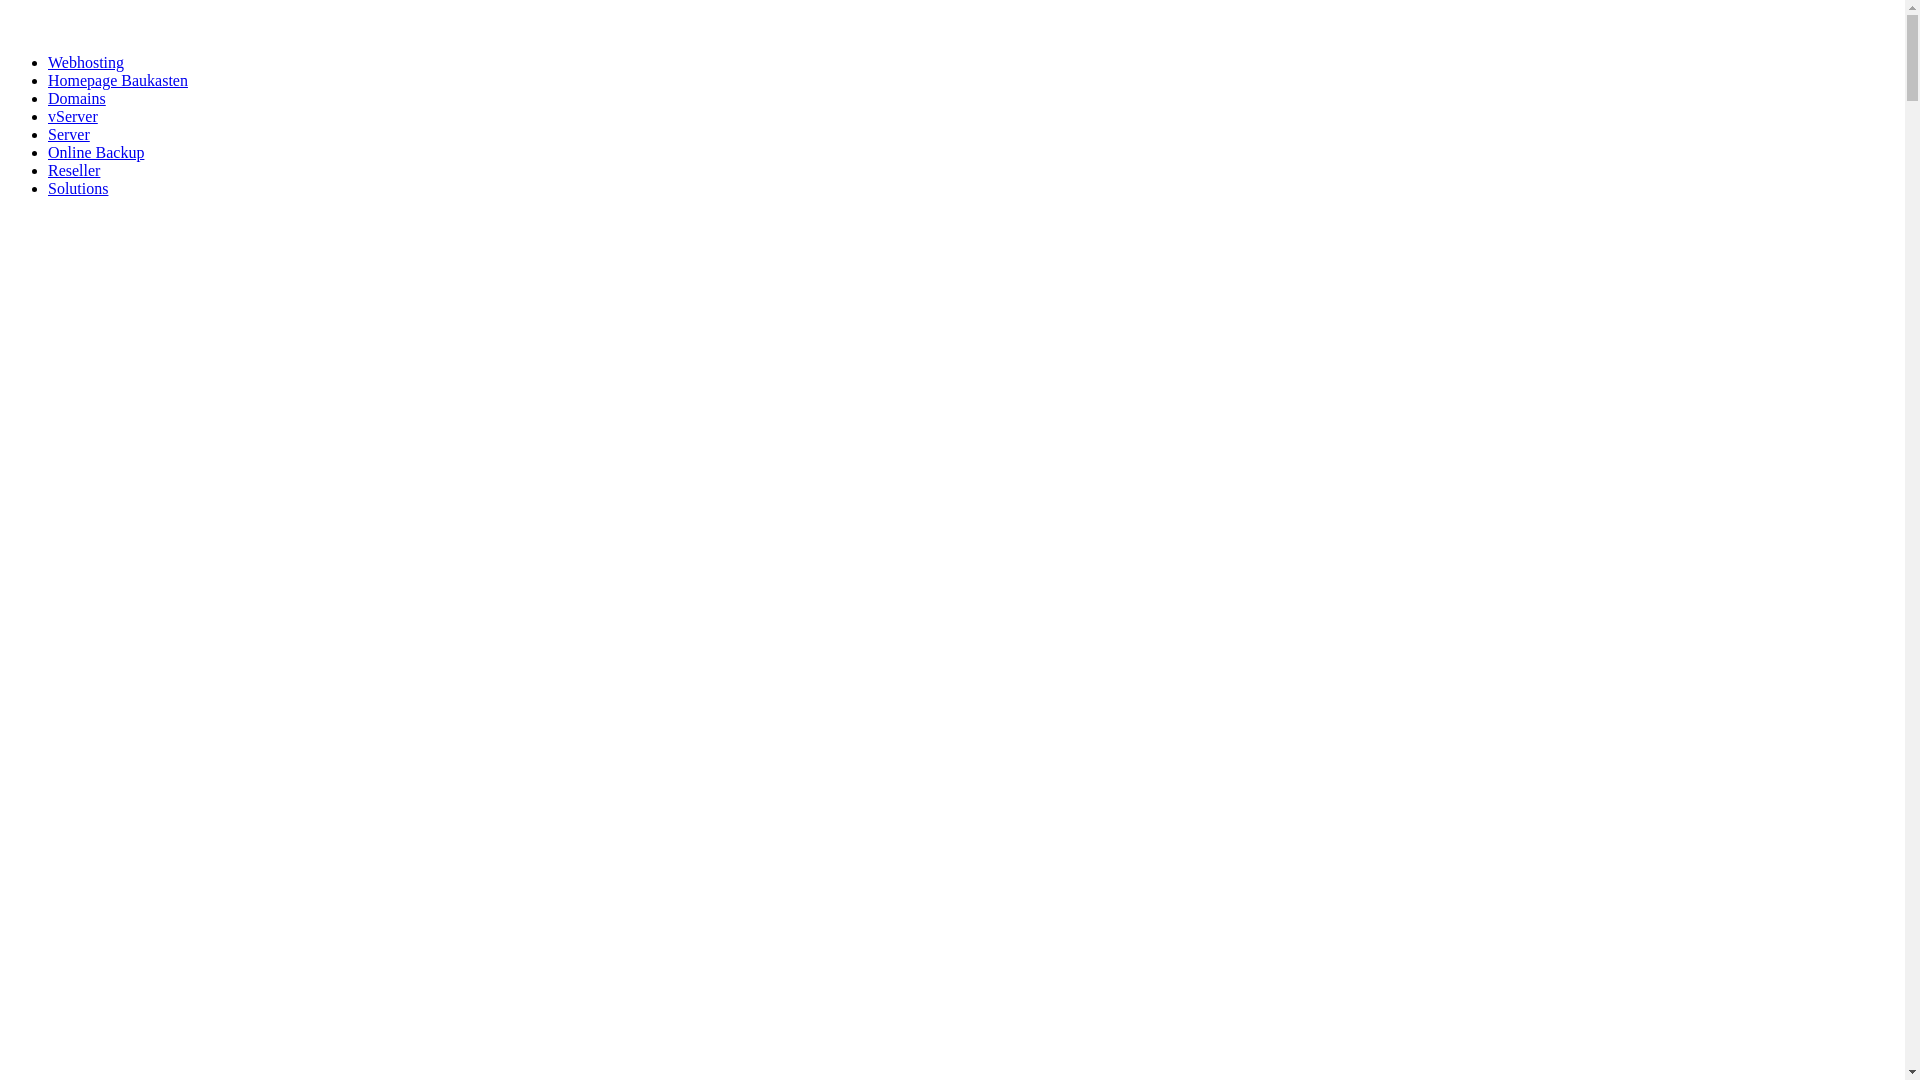  Describe the element at coordinates (74, 170) in the screenshot. I see `Reseller` at that location.